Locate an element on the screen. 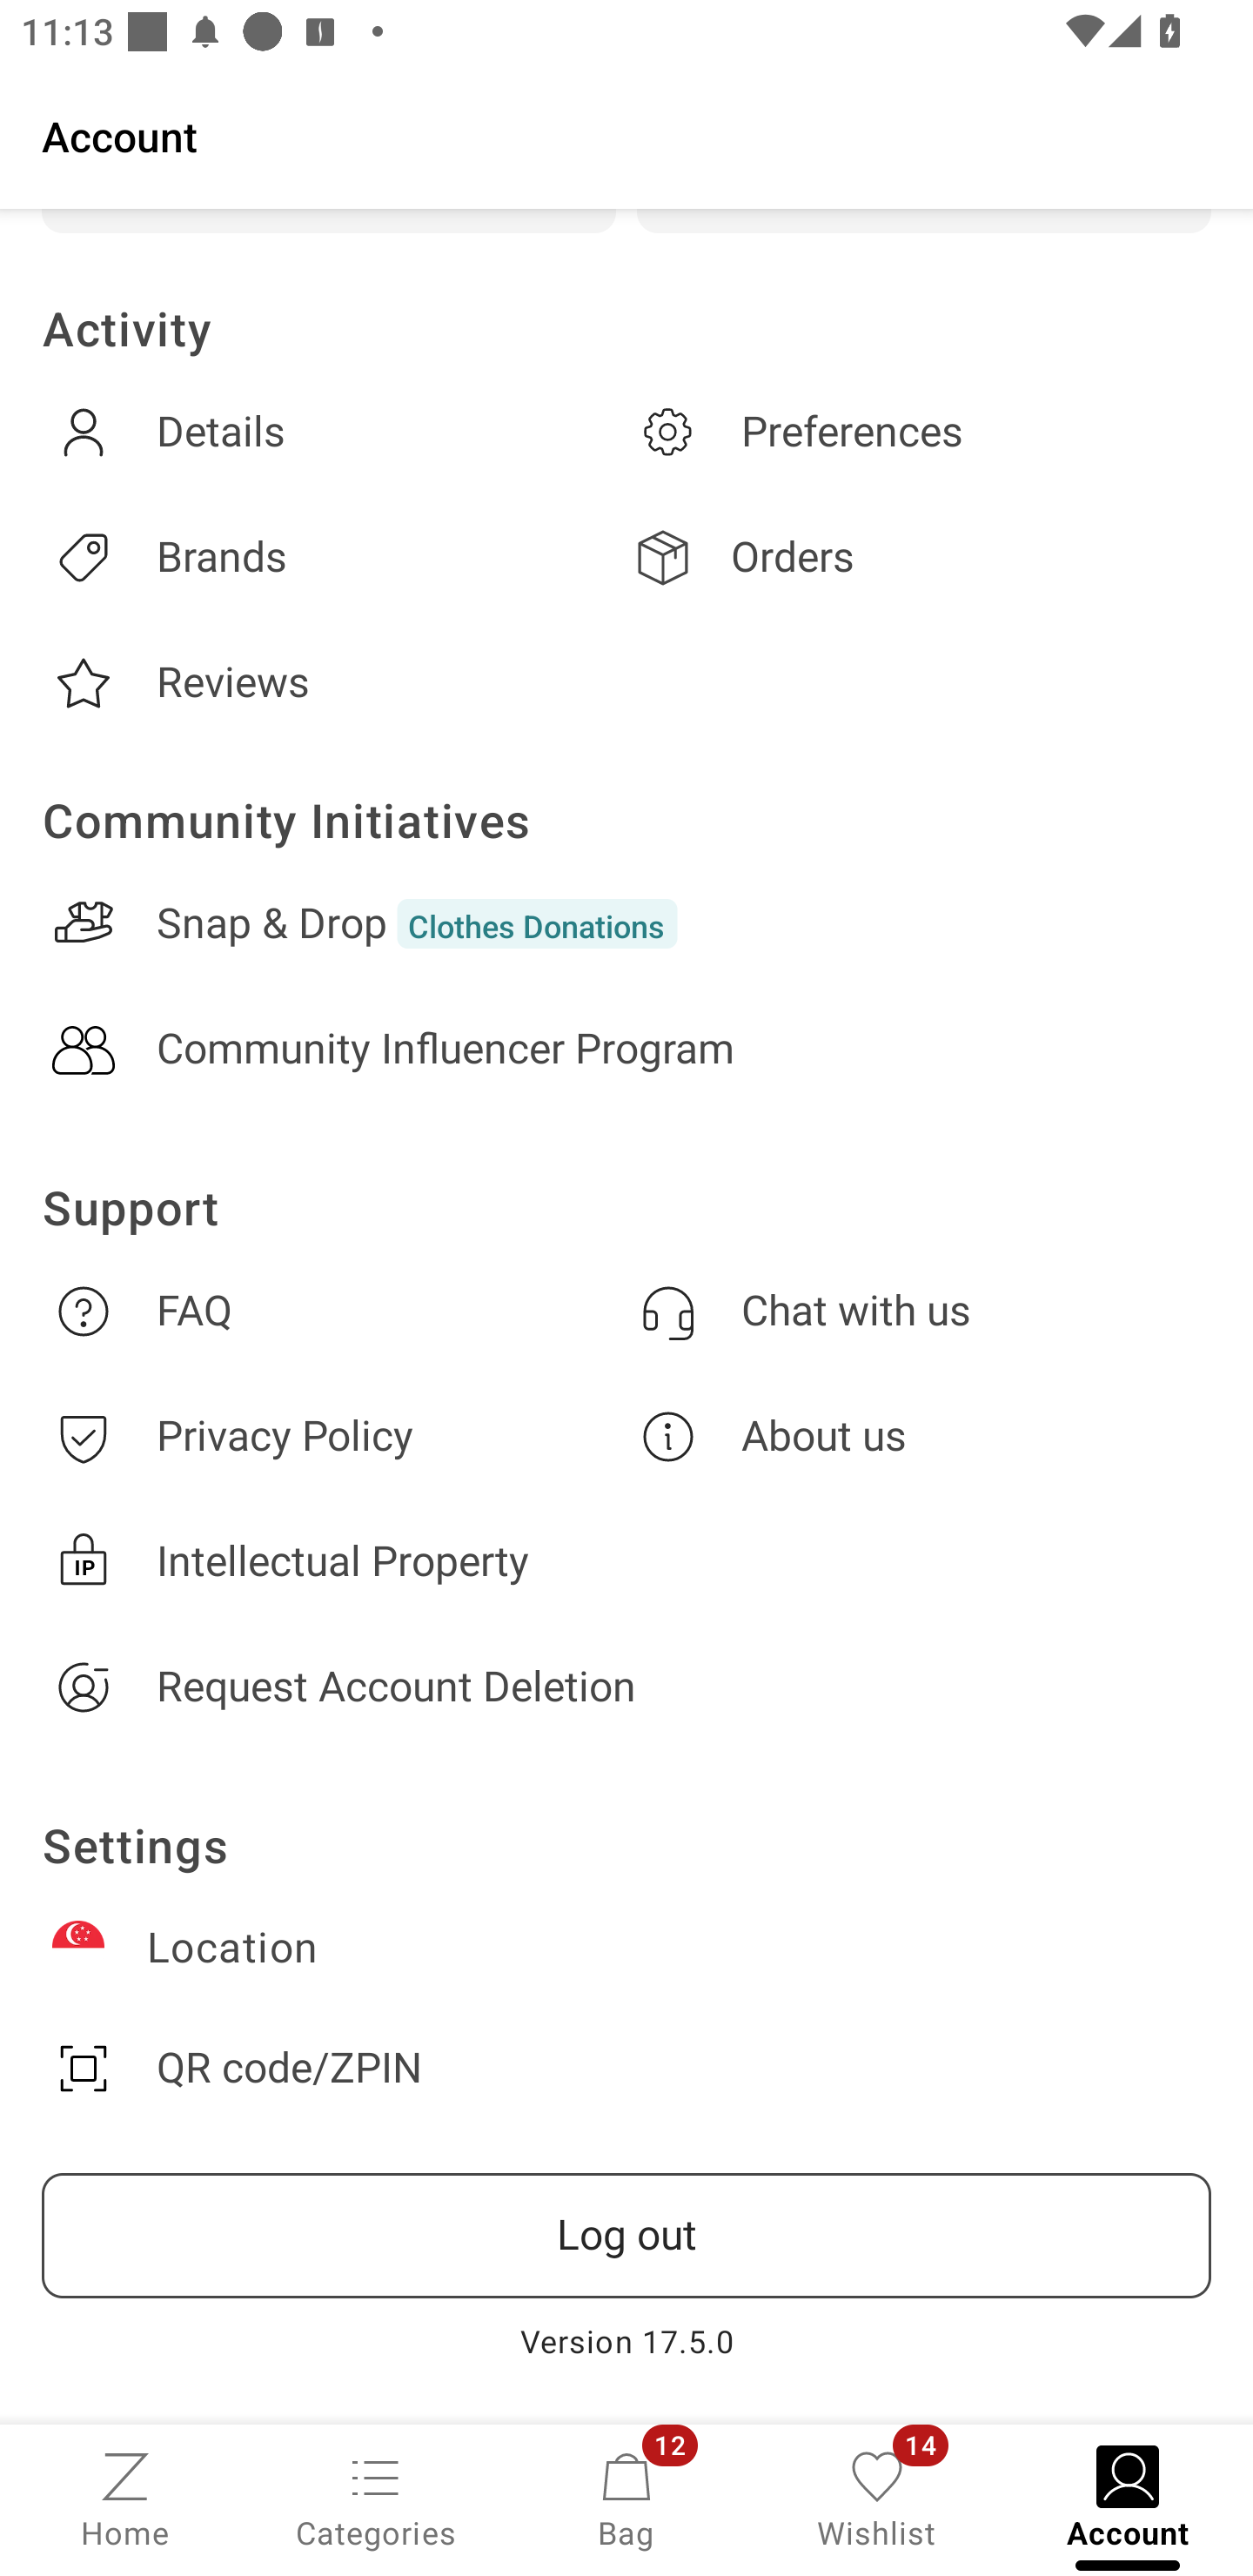  Log out is located at coordinates (626, 2236).